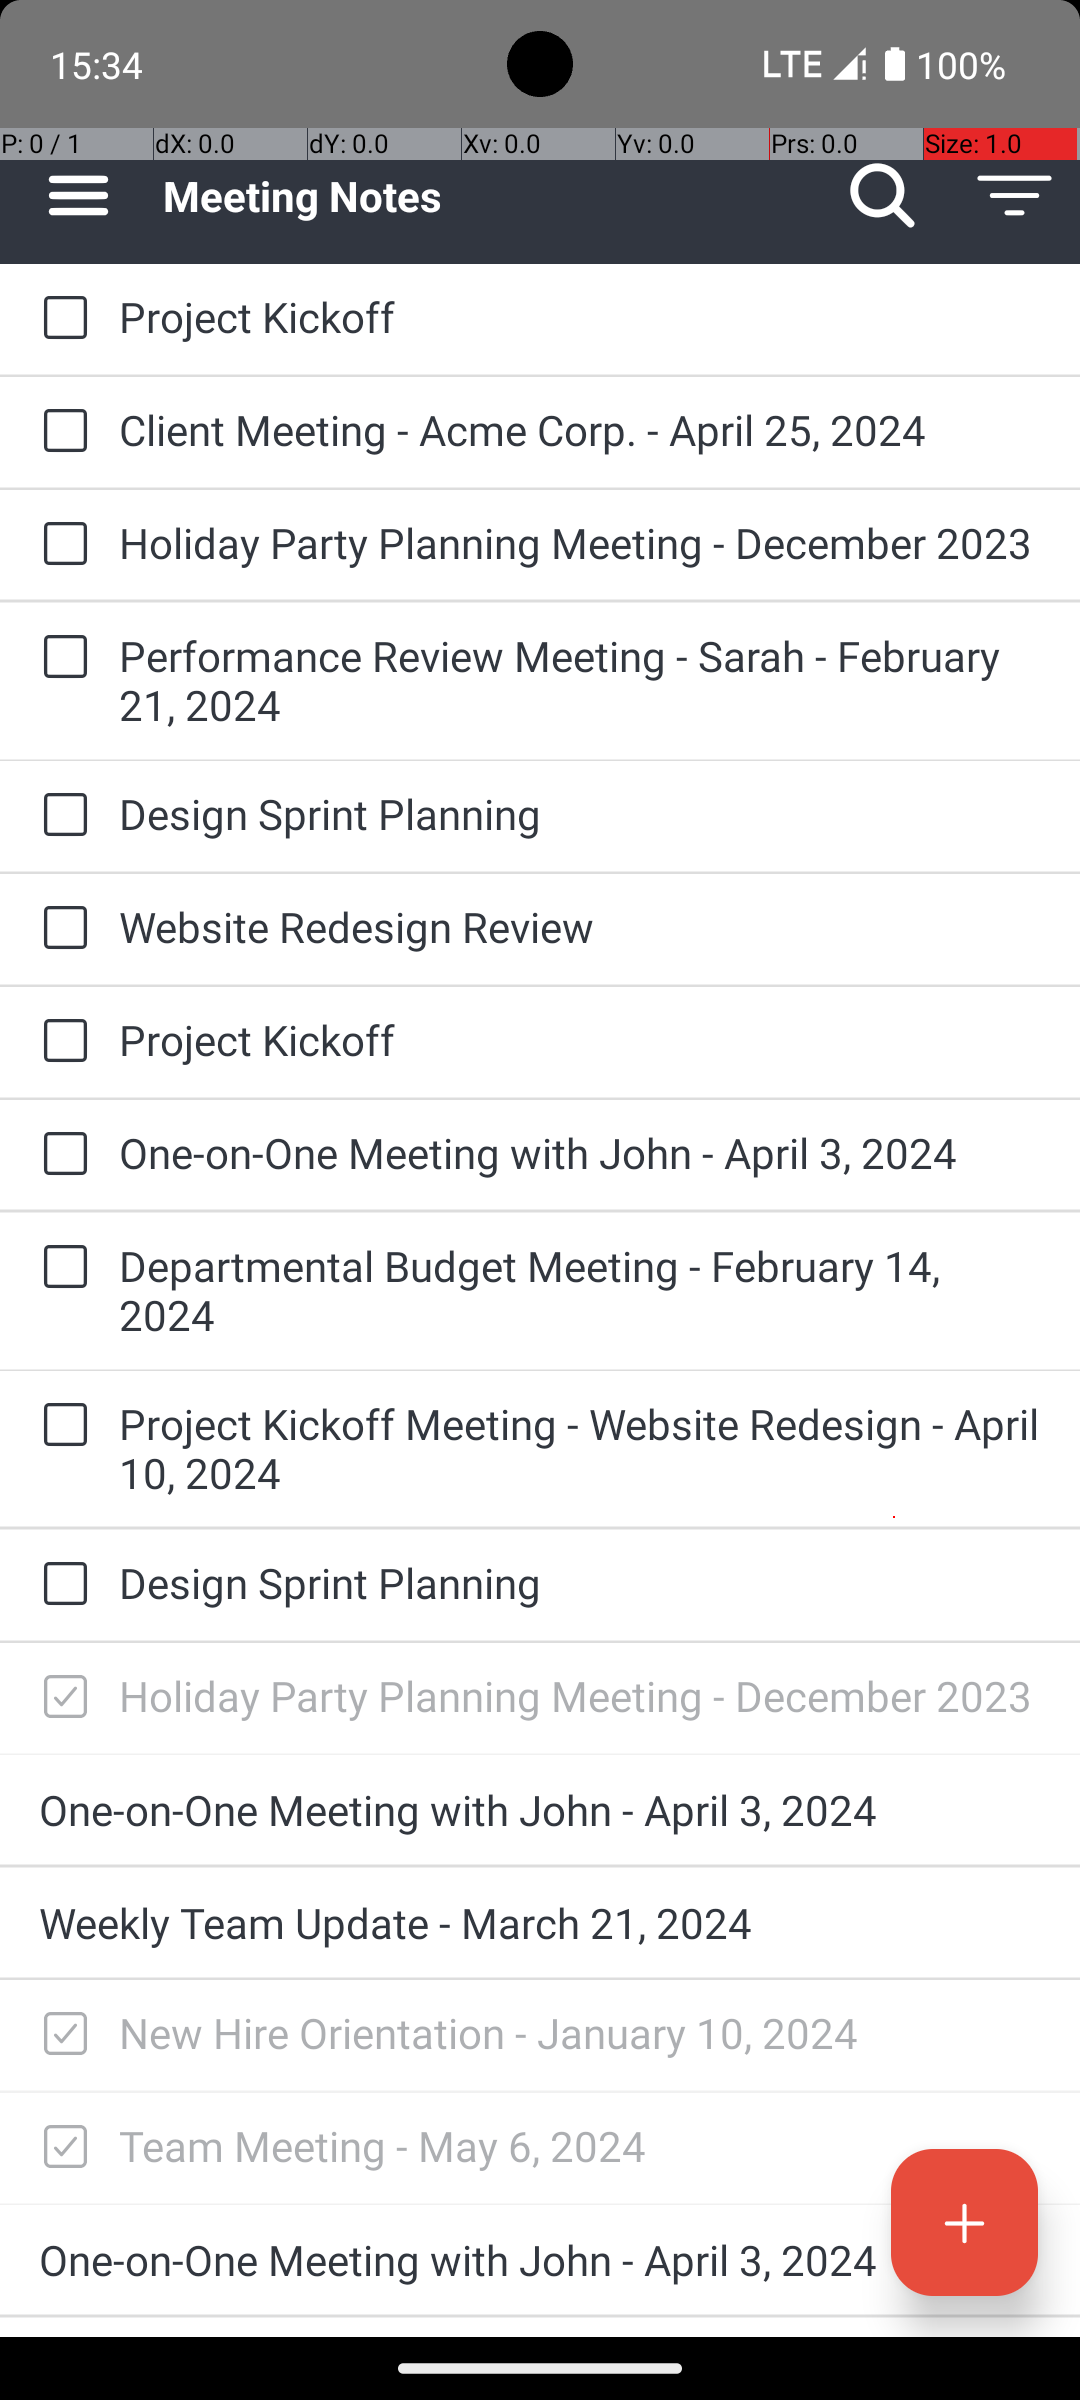  What do you see at coordinates (580, 814) in the screenshot?
I see `Design Sprint Planning` at bounding box center [580, 814].